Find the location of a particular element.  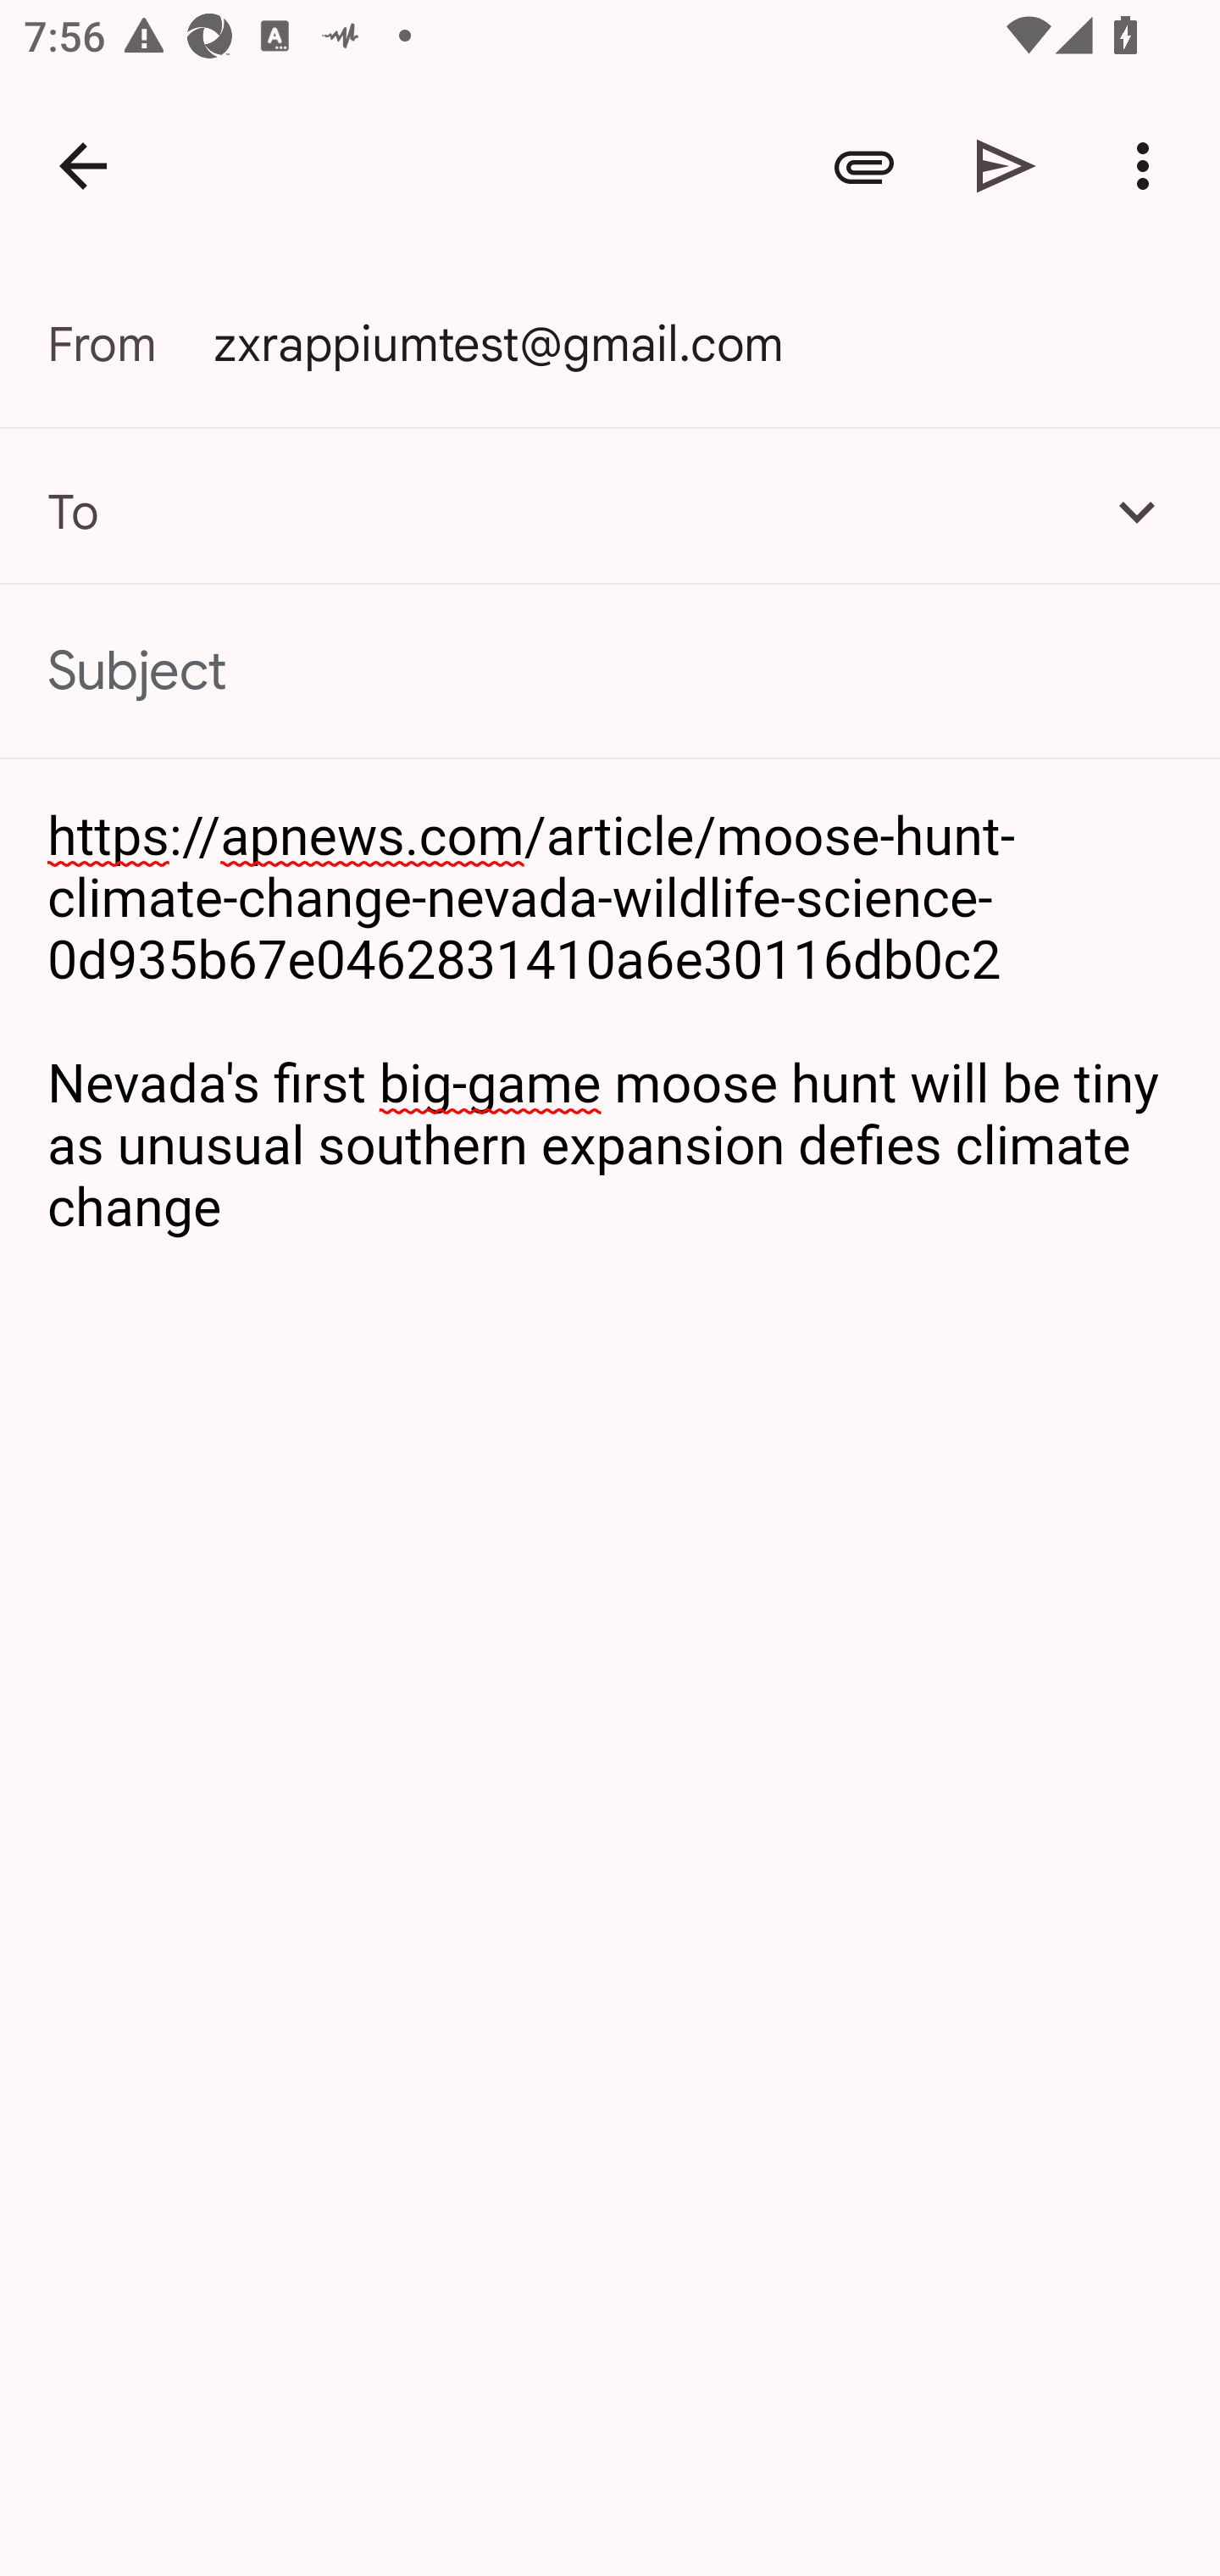

Attach file is located at coordinates (864, 166).